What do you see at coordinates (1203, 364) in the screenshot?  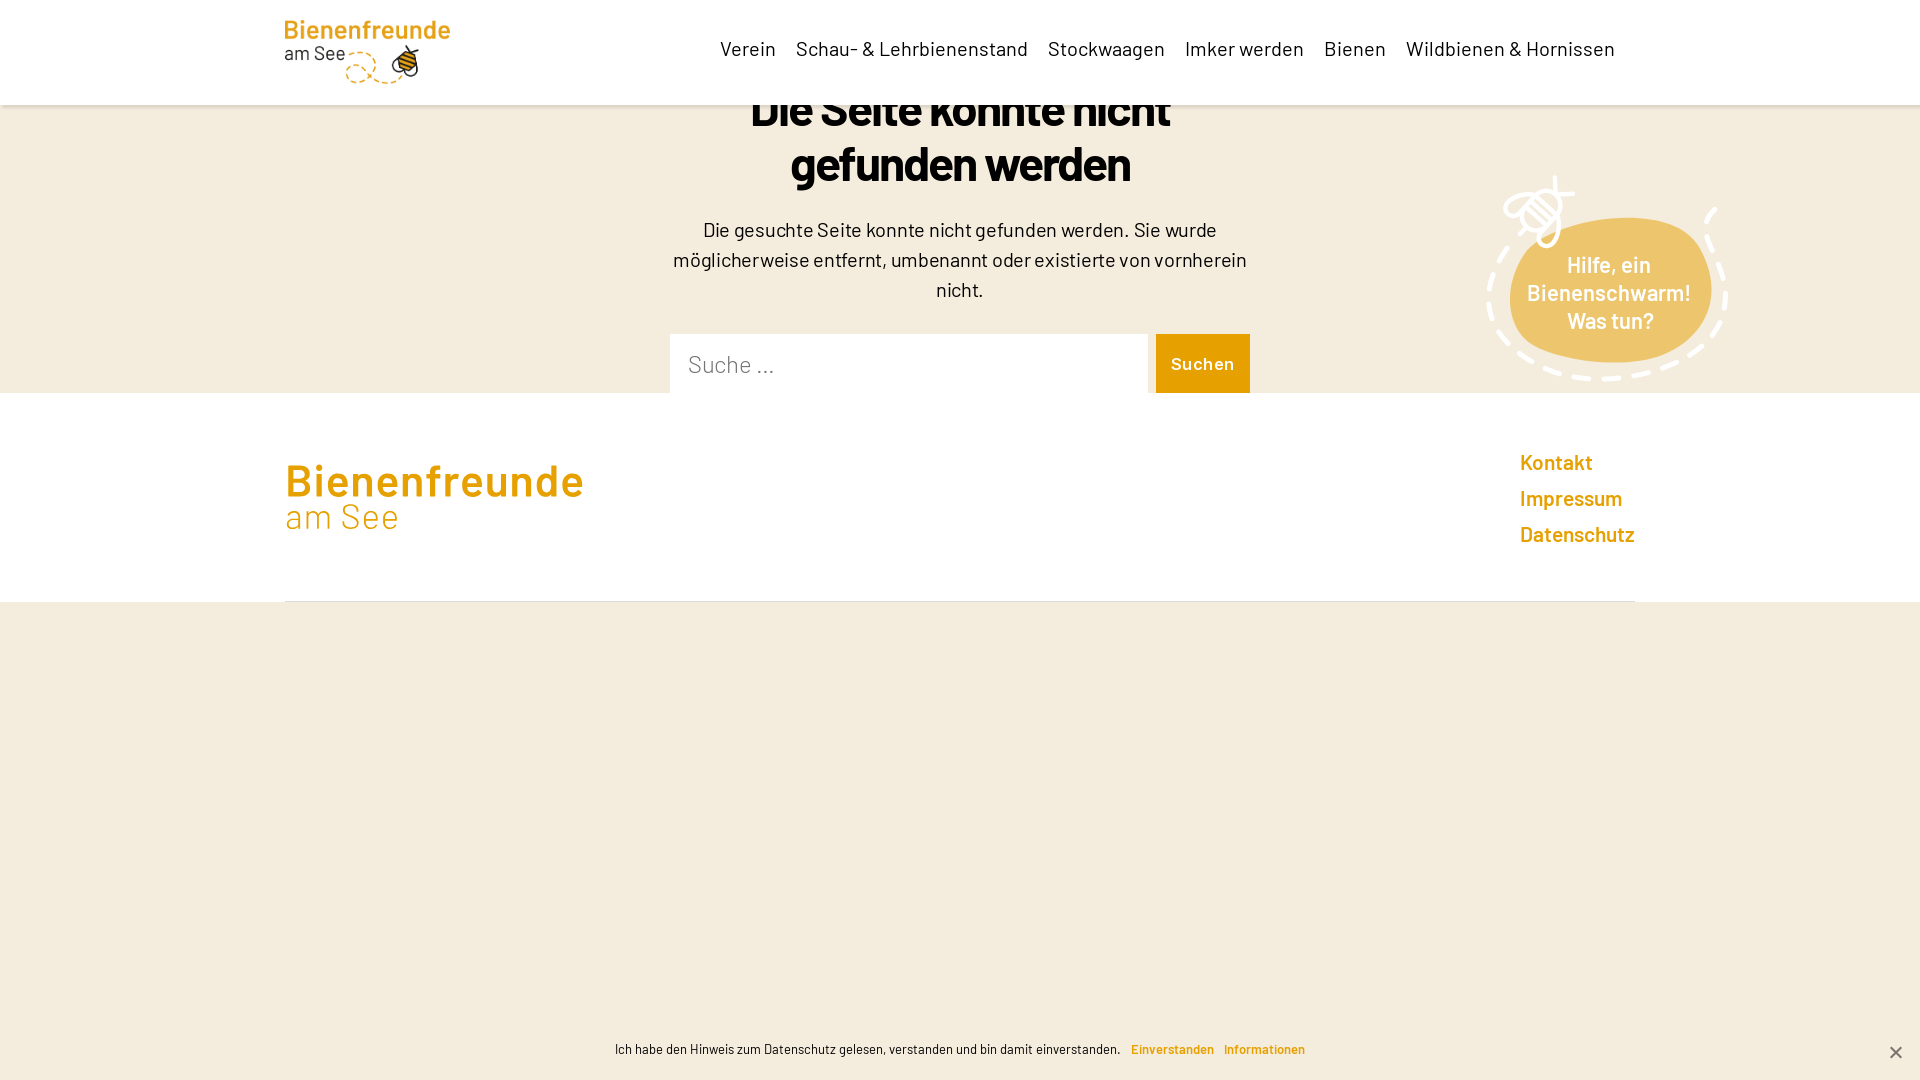 I see `Suchen` at bounding box center [1203, 364].